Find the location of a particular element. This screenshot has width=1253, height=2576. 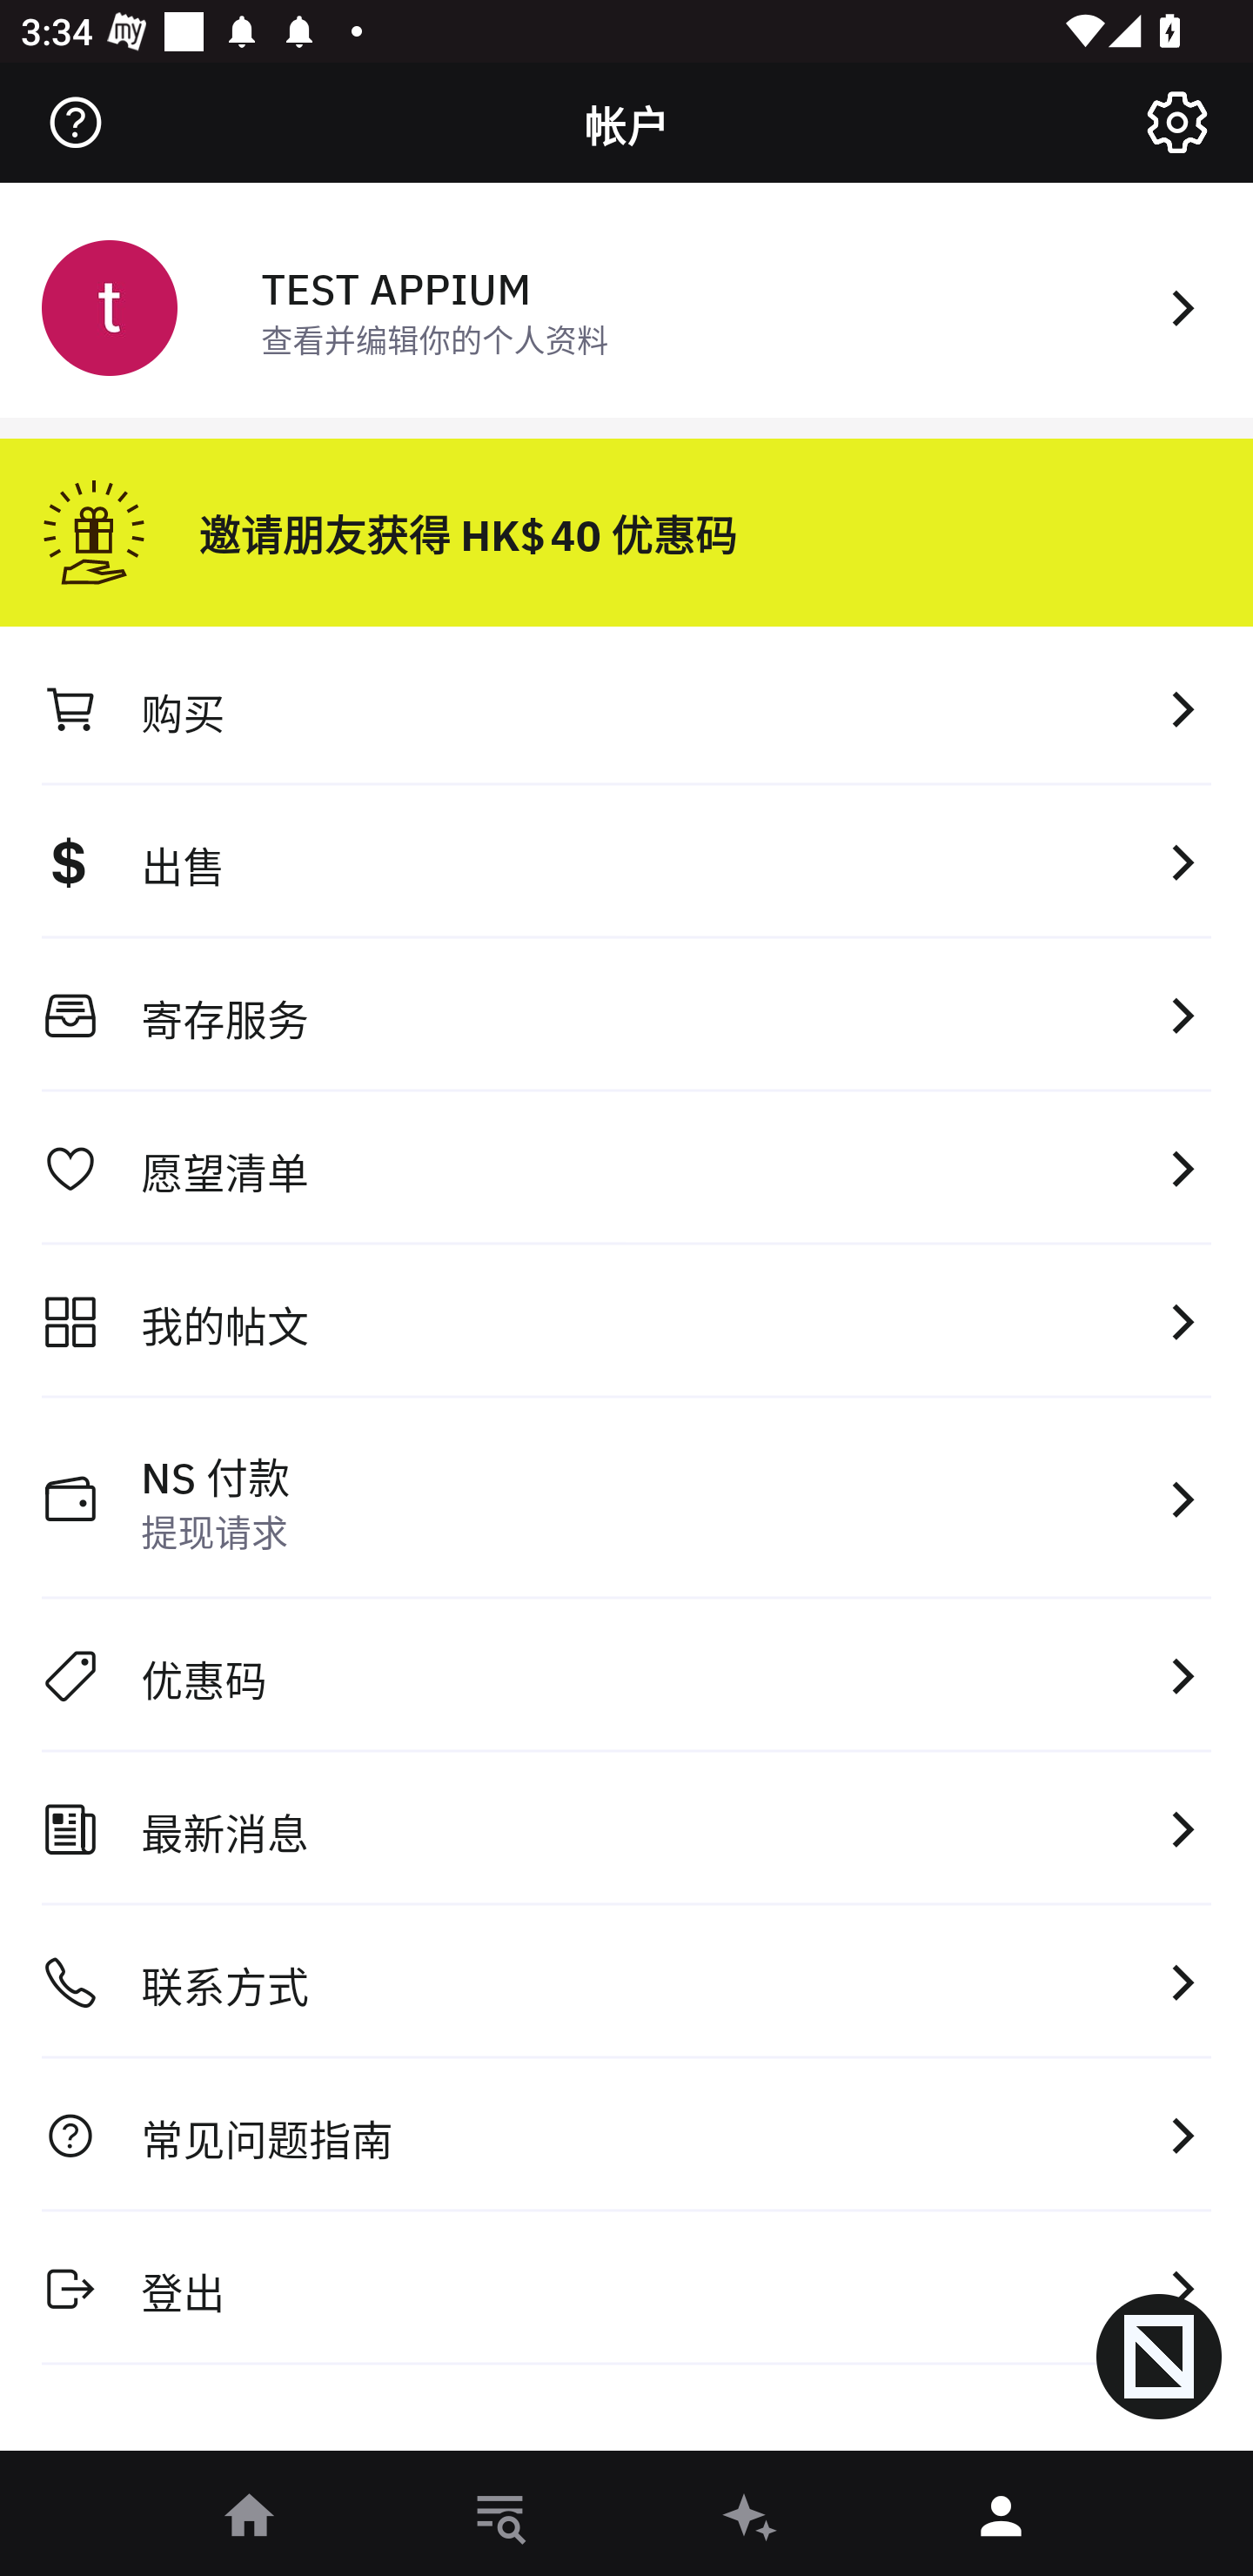

邀请朋友获得 HK$ 40 优惠码 is located at coordinates (626, 521).